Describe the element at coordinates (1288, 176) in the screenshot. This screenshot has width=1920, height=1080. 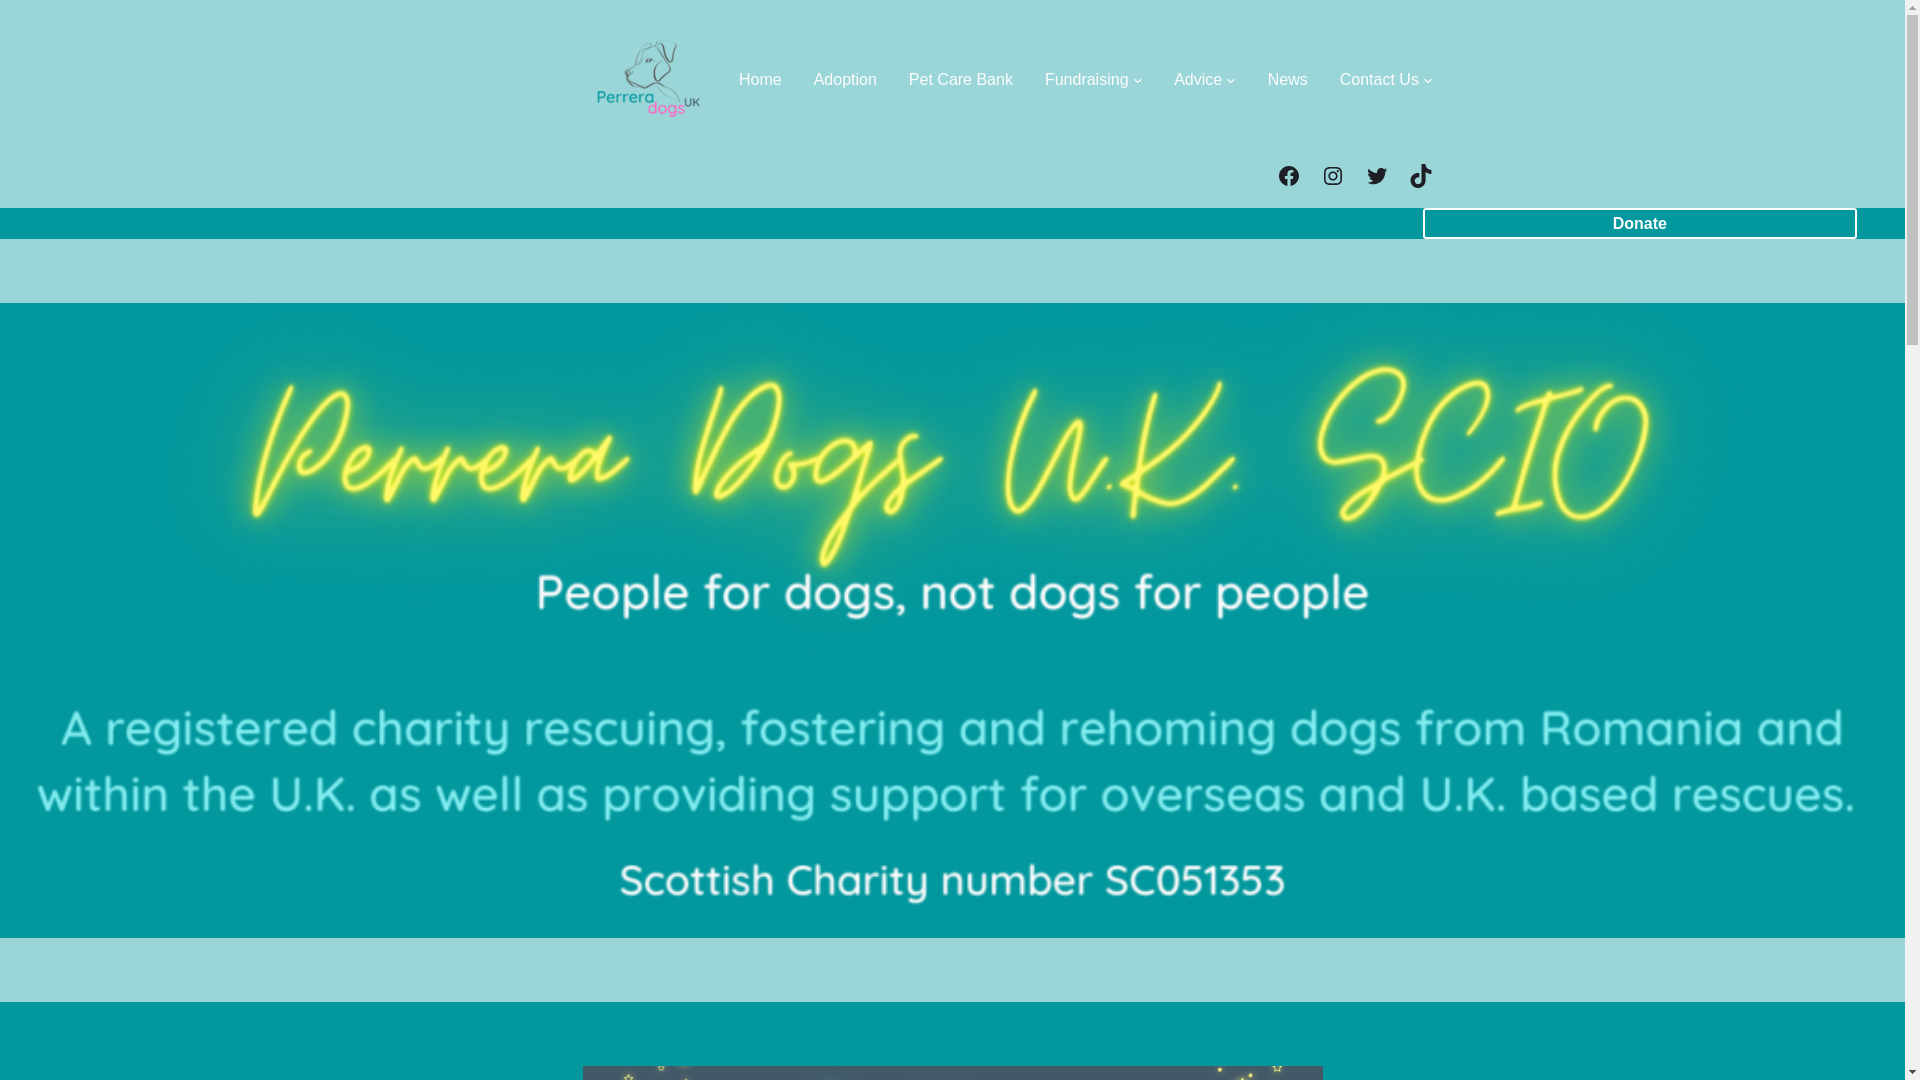
I see `Facebook` at that location.